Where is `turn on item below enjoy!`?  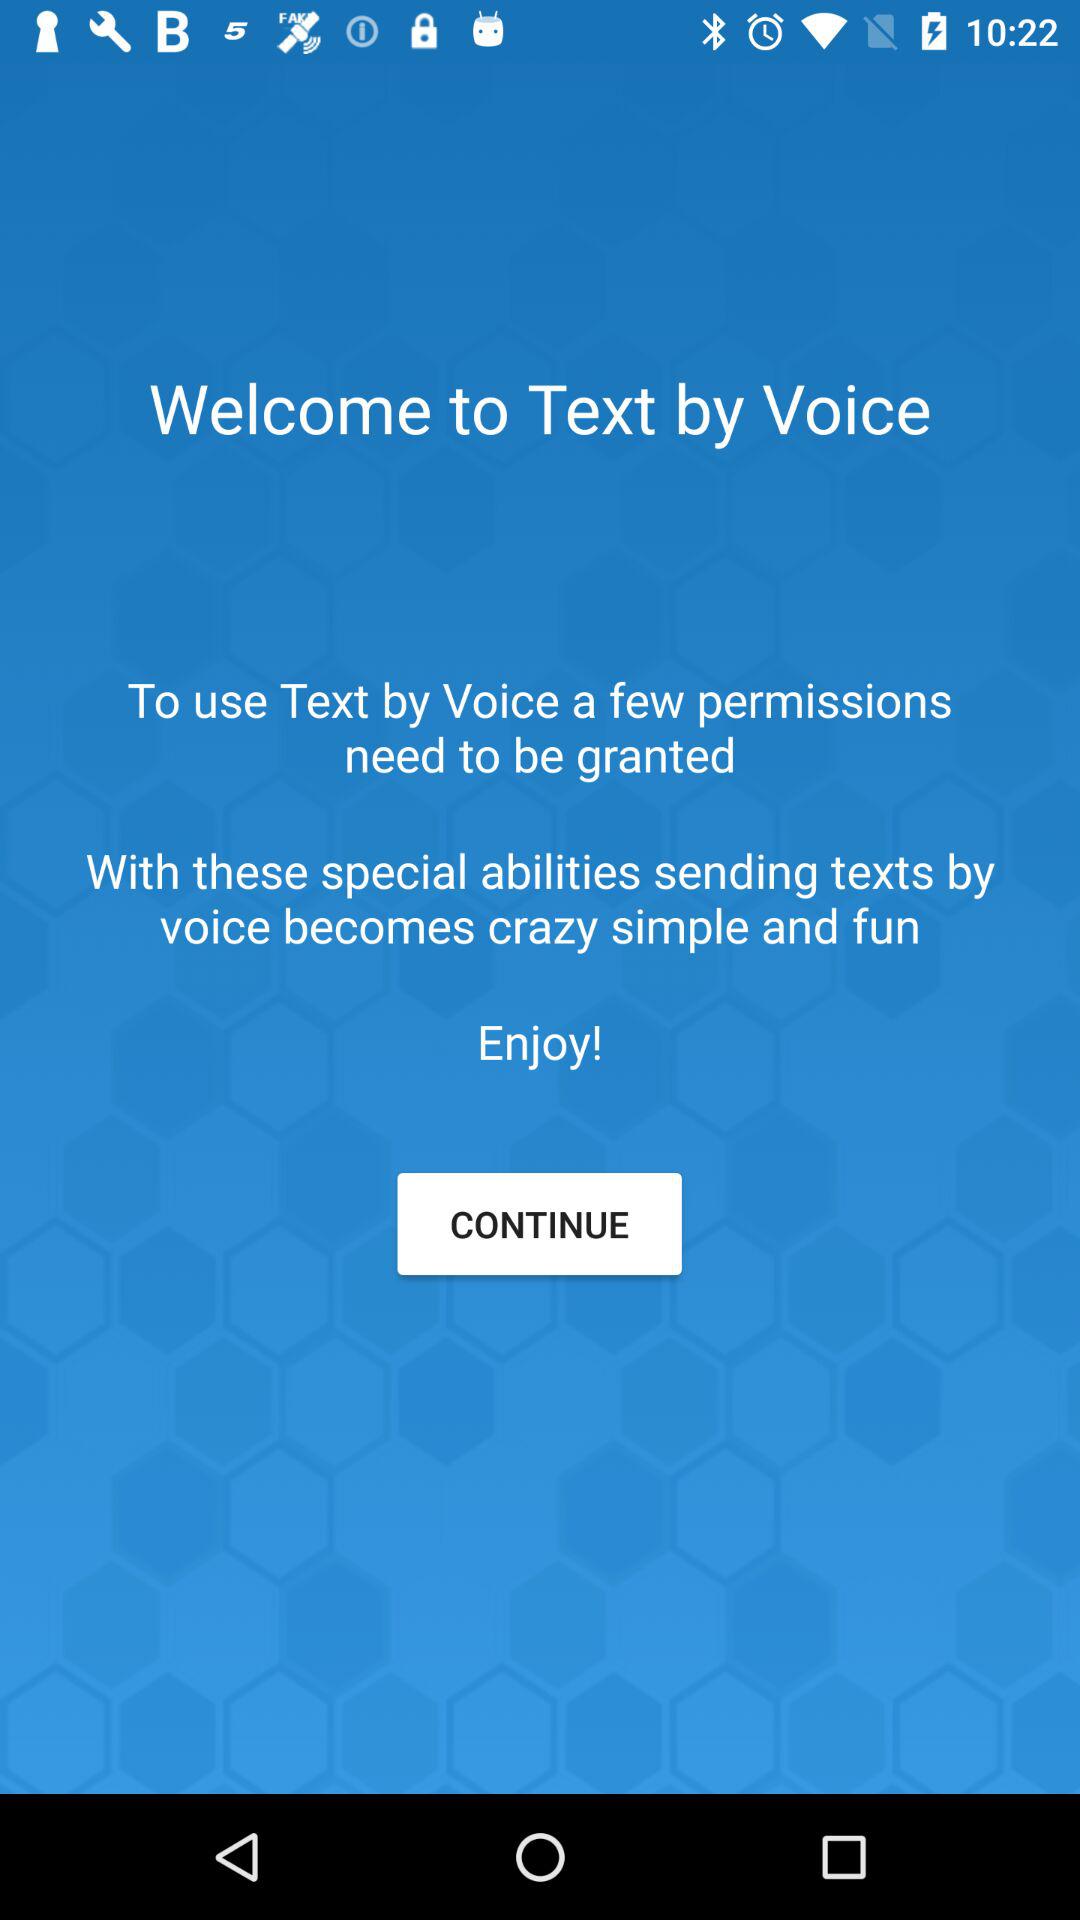 turn on item below enjoy! is located at coordinates (539, 1224).